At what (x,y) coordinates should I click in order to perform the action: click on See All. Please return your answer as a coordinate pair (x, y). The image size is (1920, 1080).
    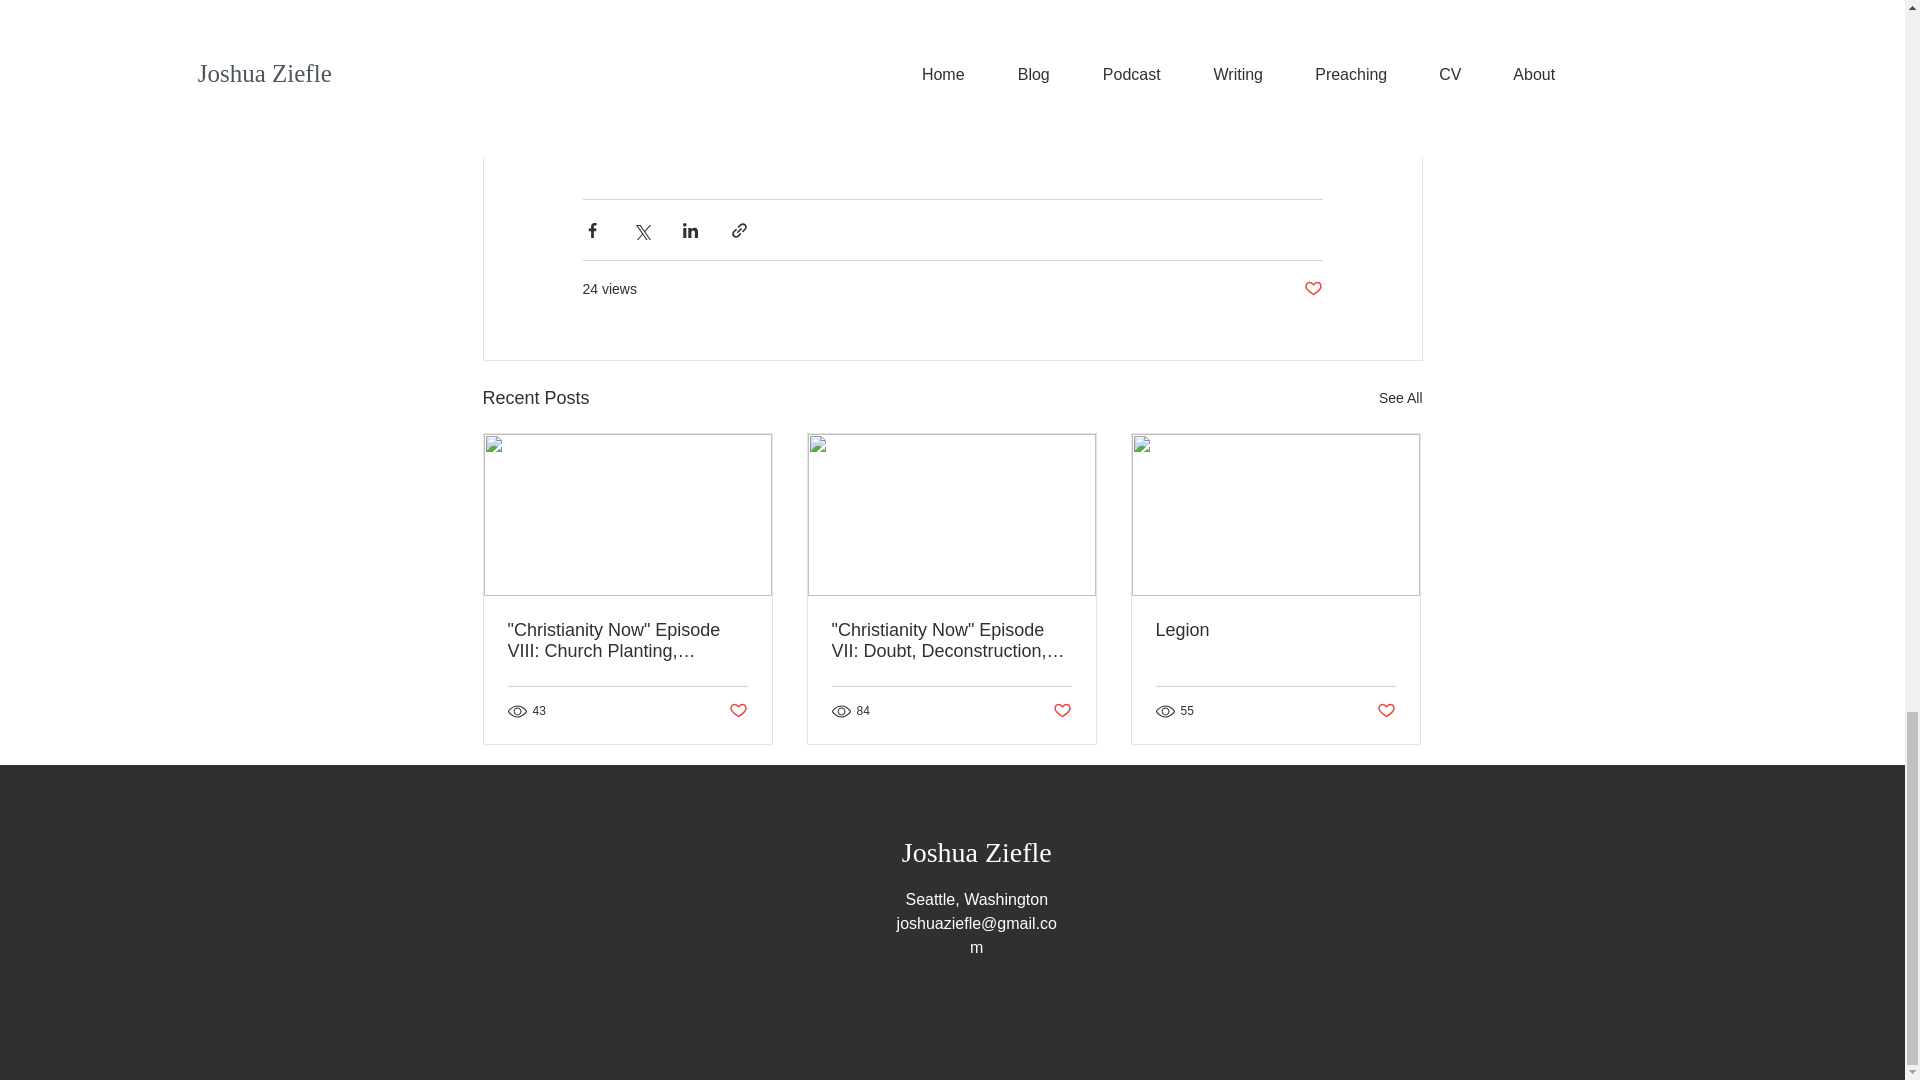
    Looking at the image, I should click on (1400, 398).